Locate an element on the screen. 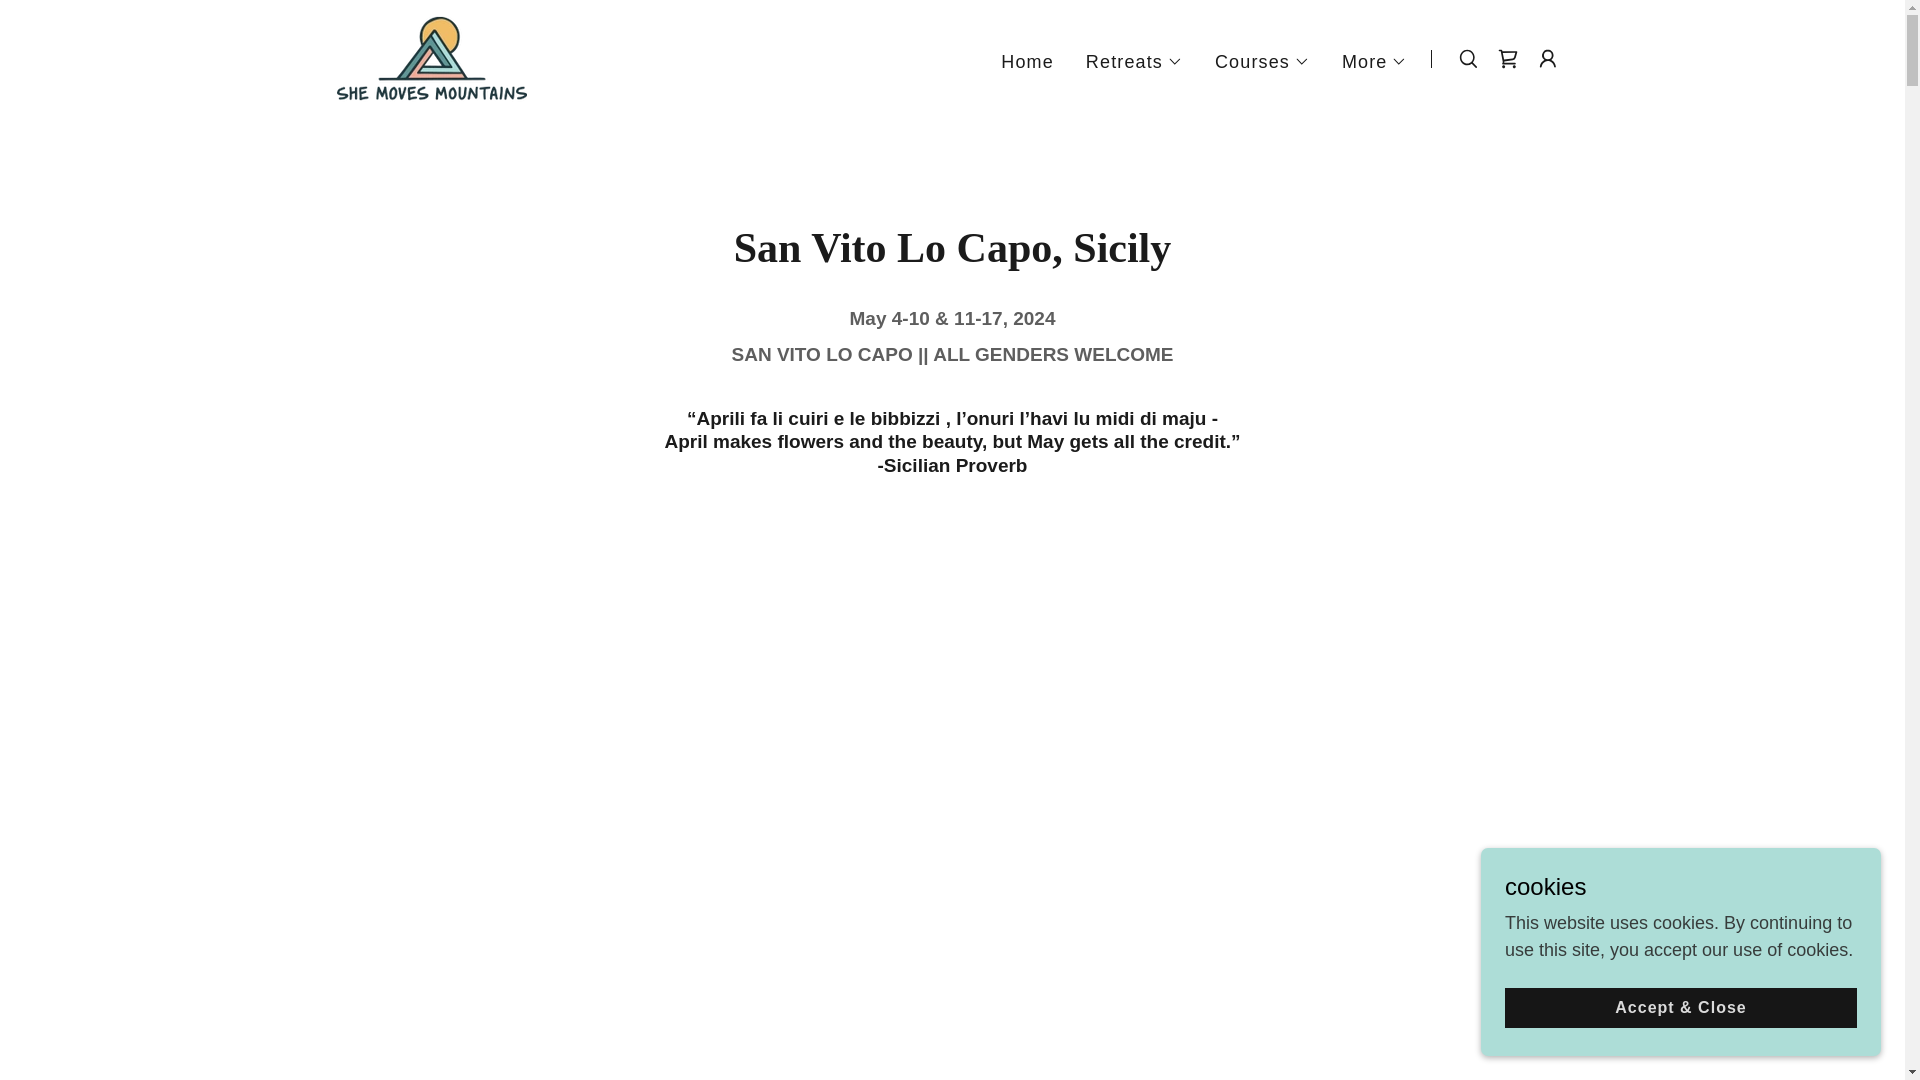 The image size is (1920, 1080). Courses is located at coordinates (1262, 62).